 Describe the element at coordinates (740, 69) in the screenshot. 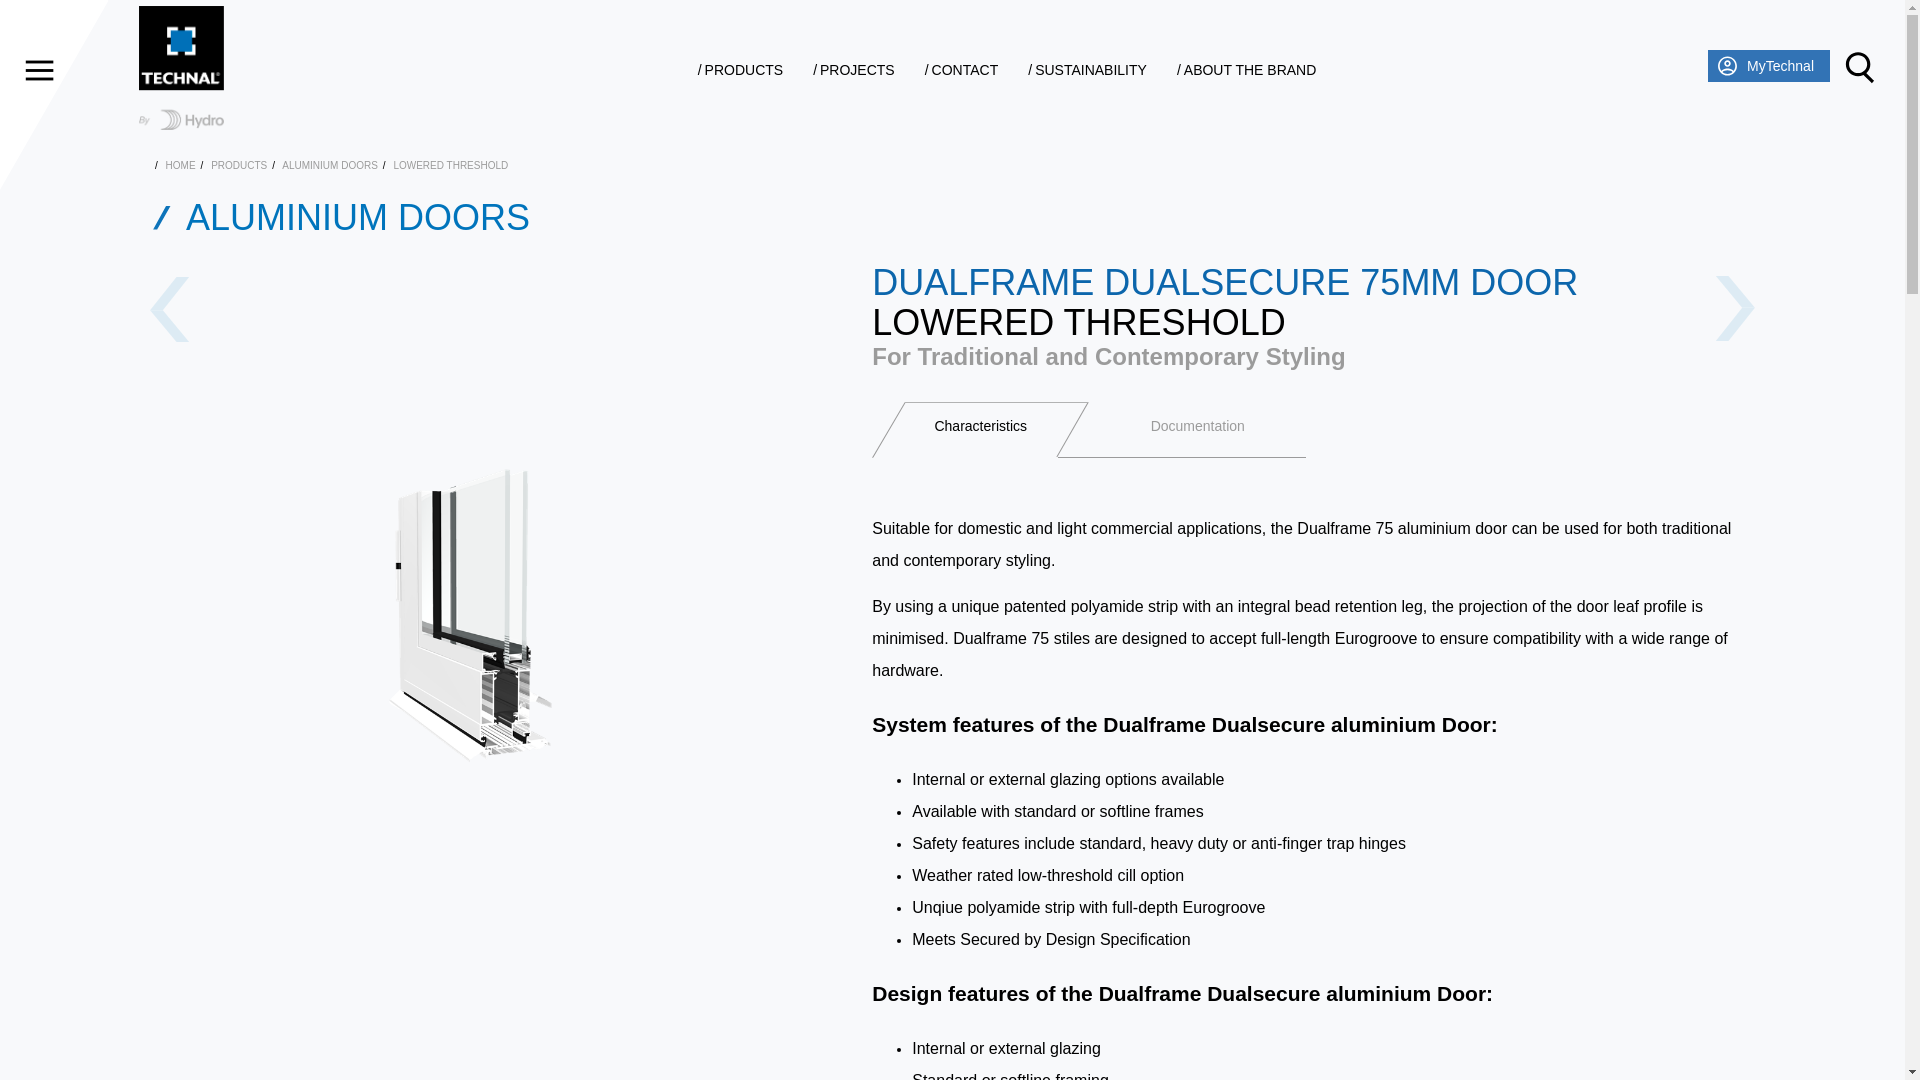

I see `PRODUCTS` at that location.